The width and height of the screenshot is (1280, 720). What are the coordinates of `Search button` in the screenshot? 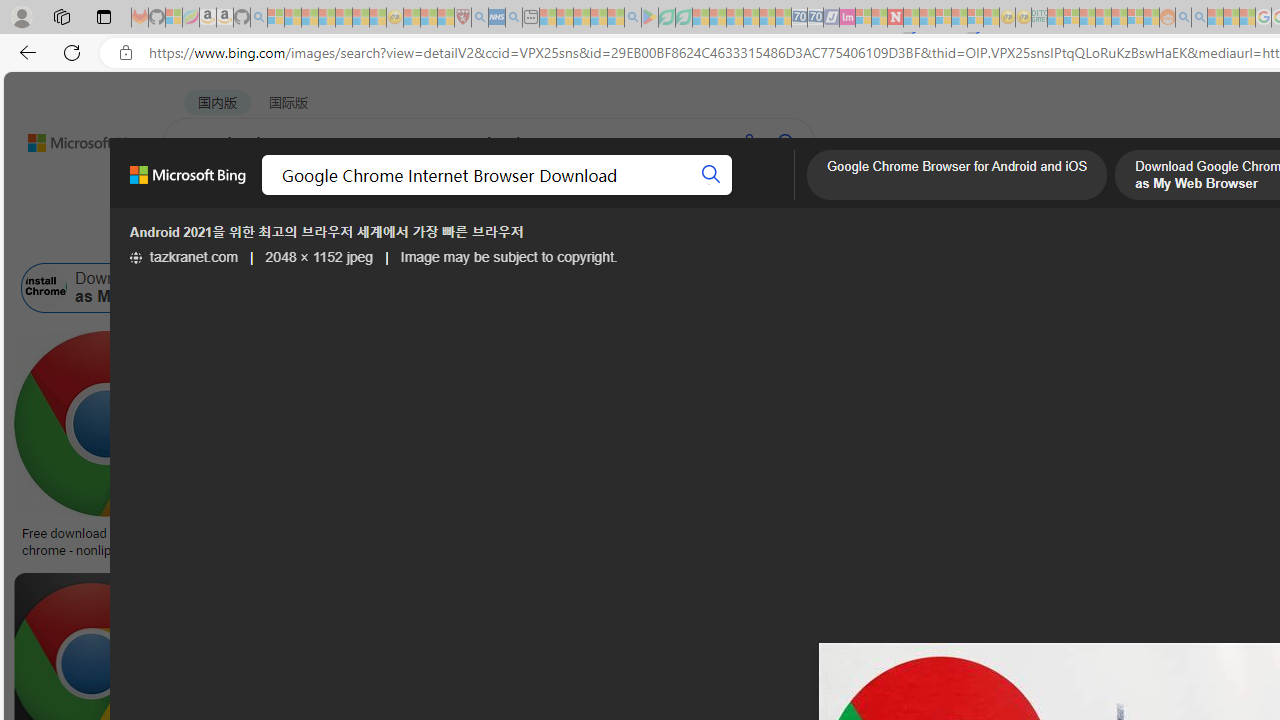 It's located at (712, 174).